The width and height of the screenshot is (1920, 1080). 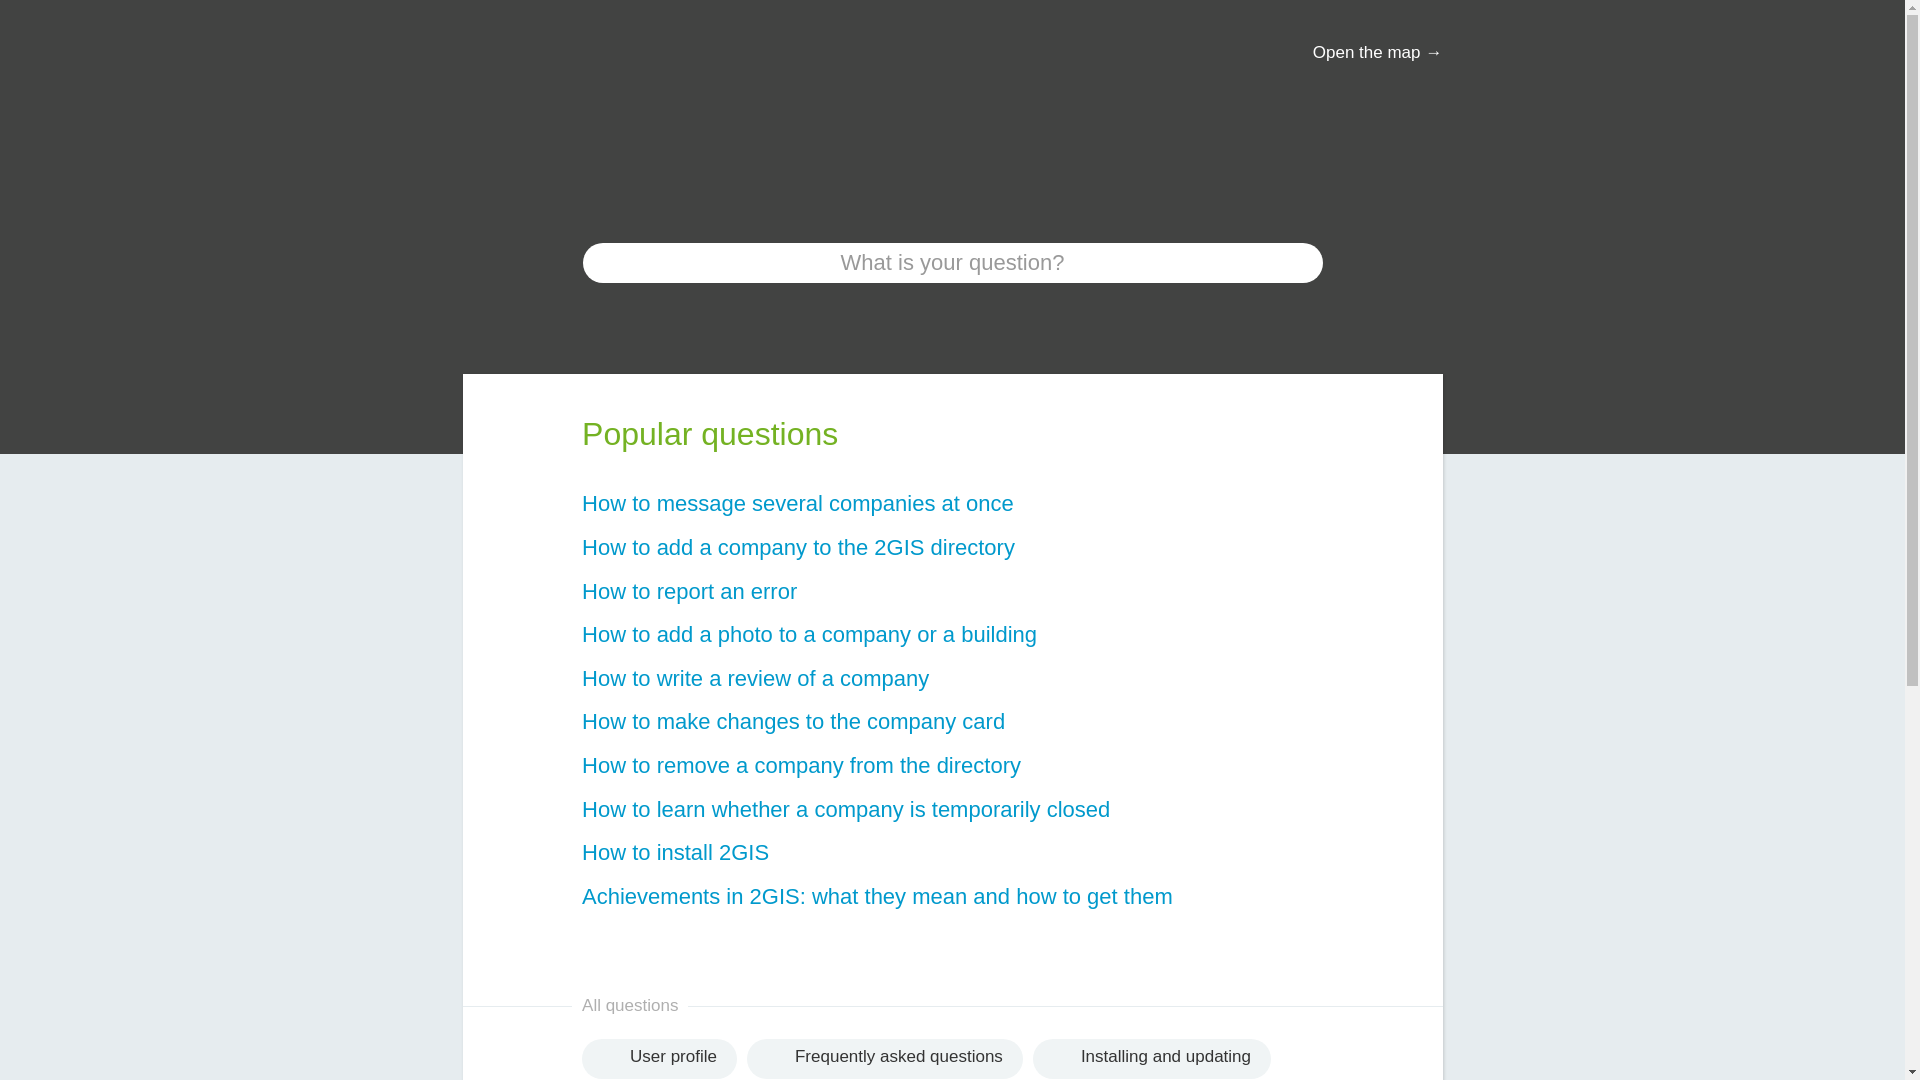 I want to click on How to learn whether a company is temporarily closed, so click(x=952, y=810).